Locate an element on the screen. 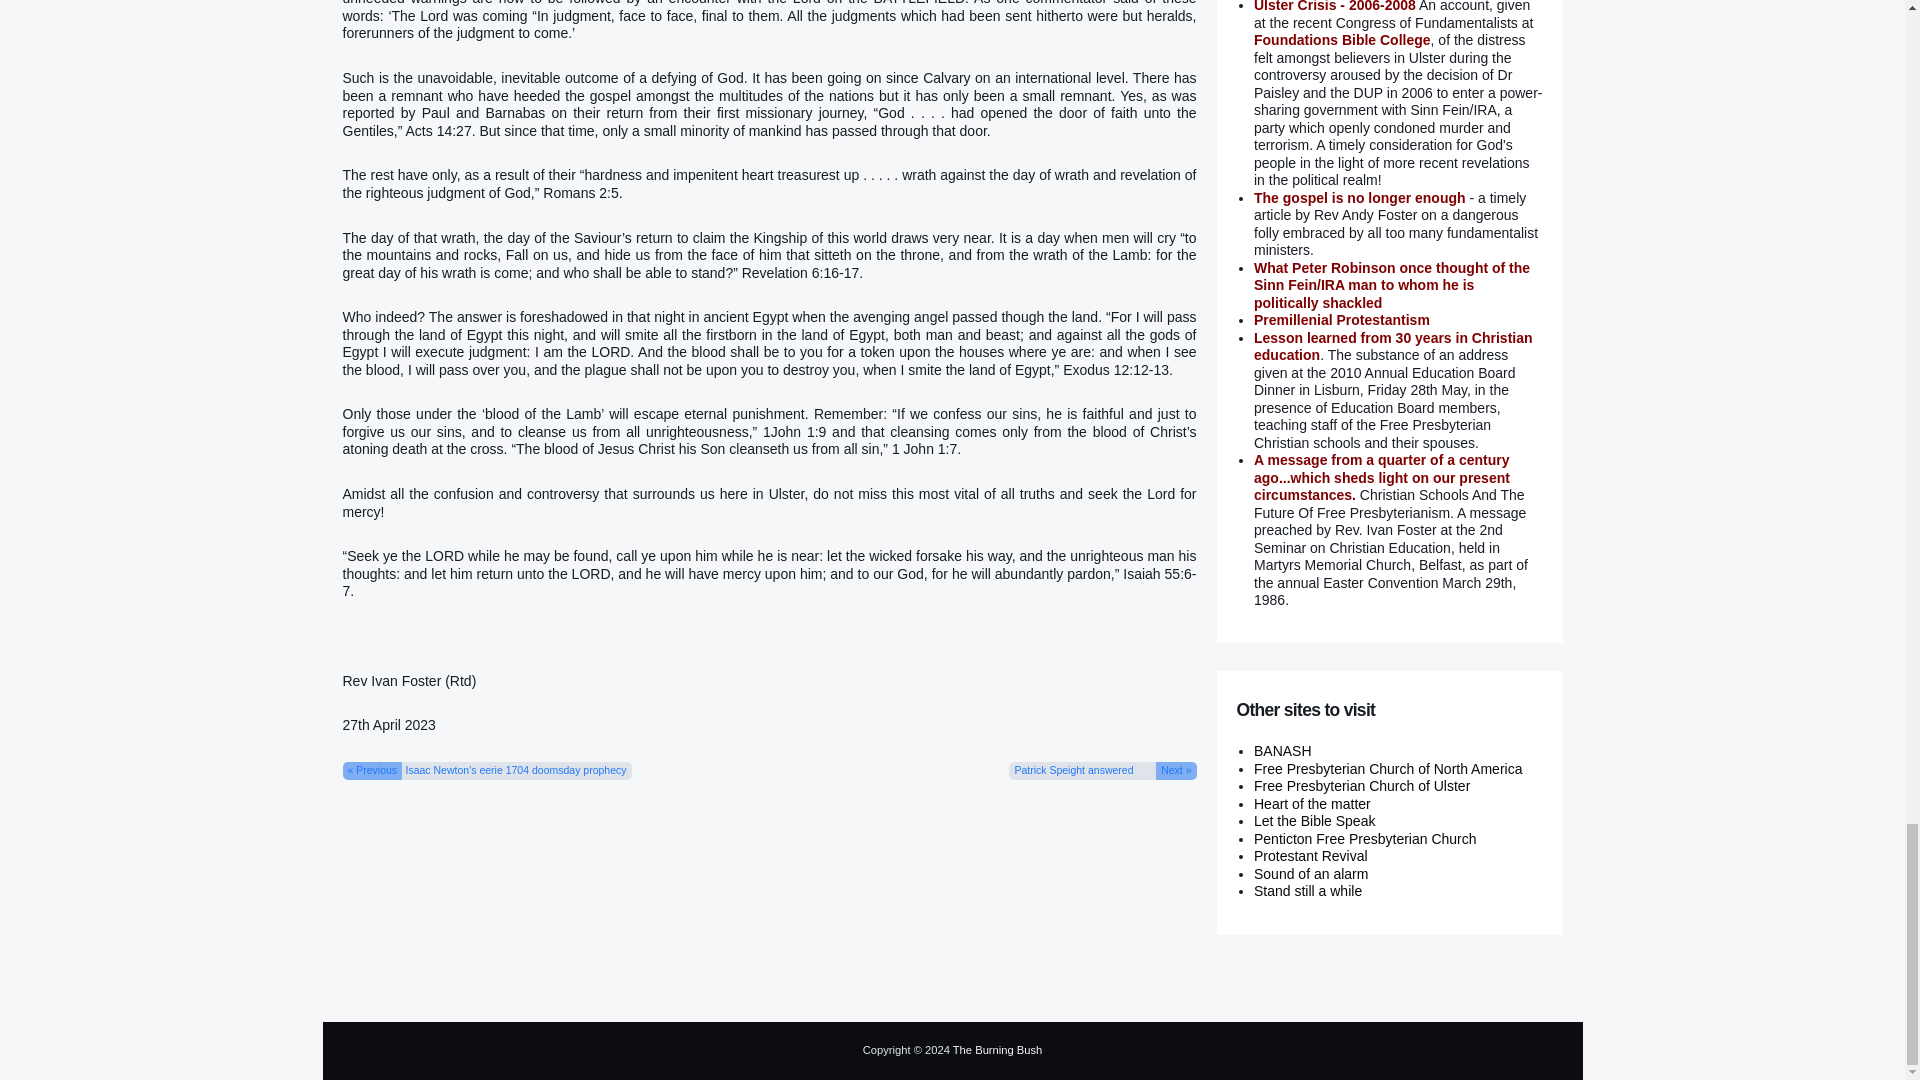  The gospel is no longer enough is located at coordinates (1360, 198).